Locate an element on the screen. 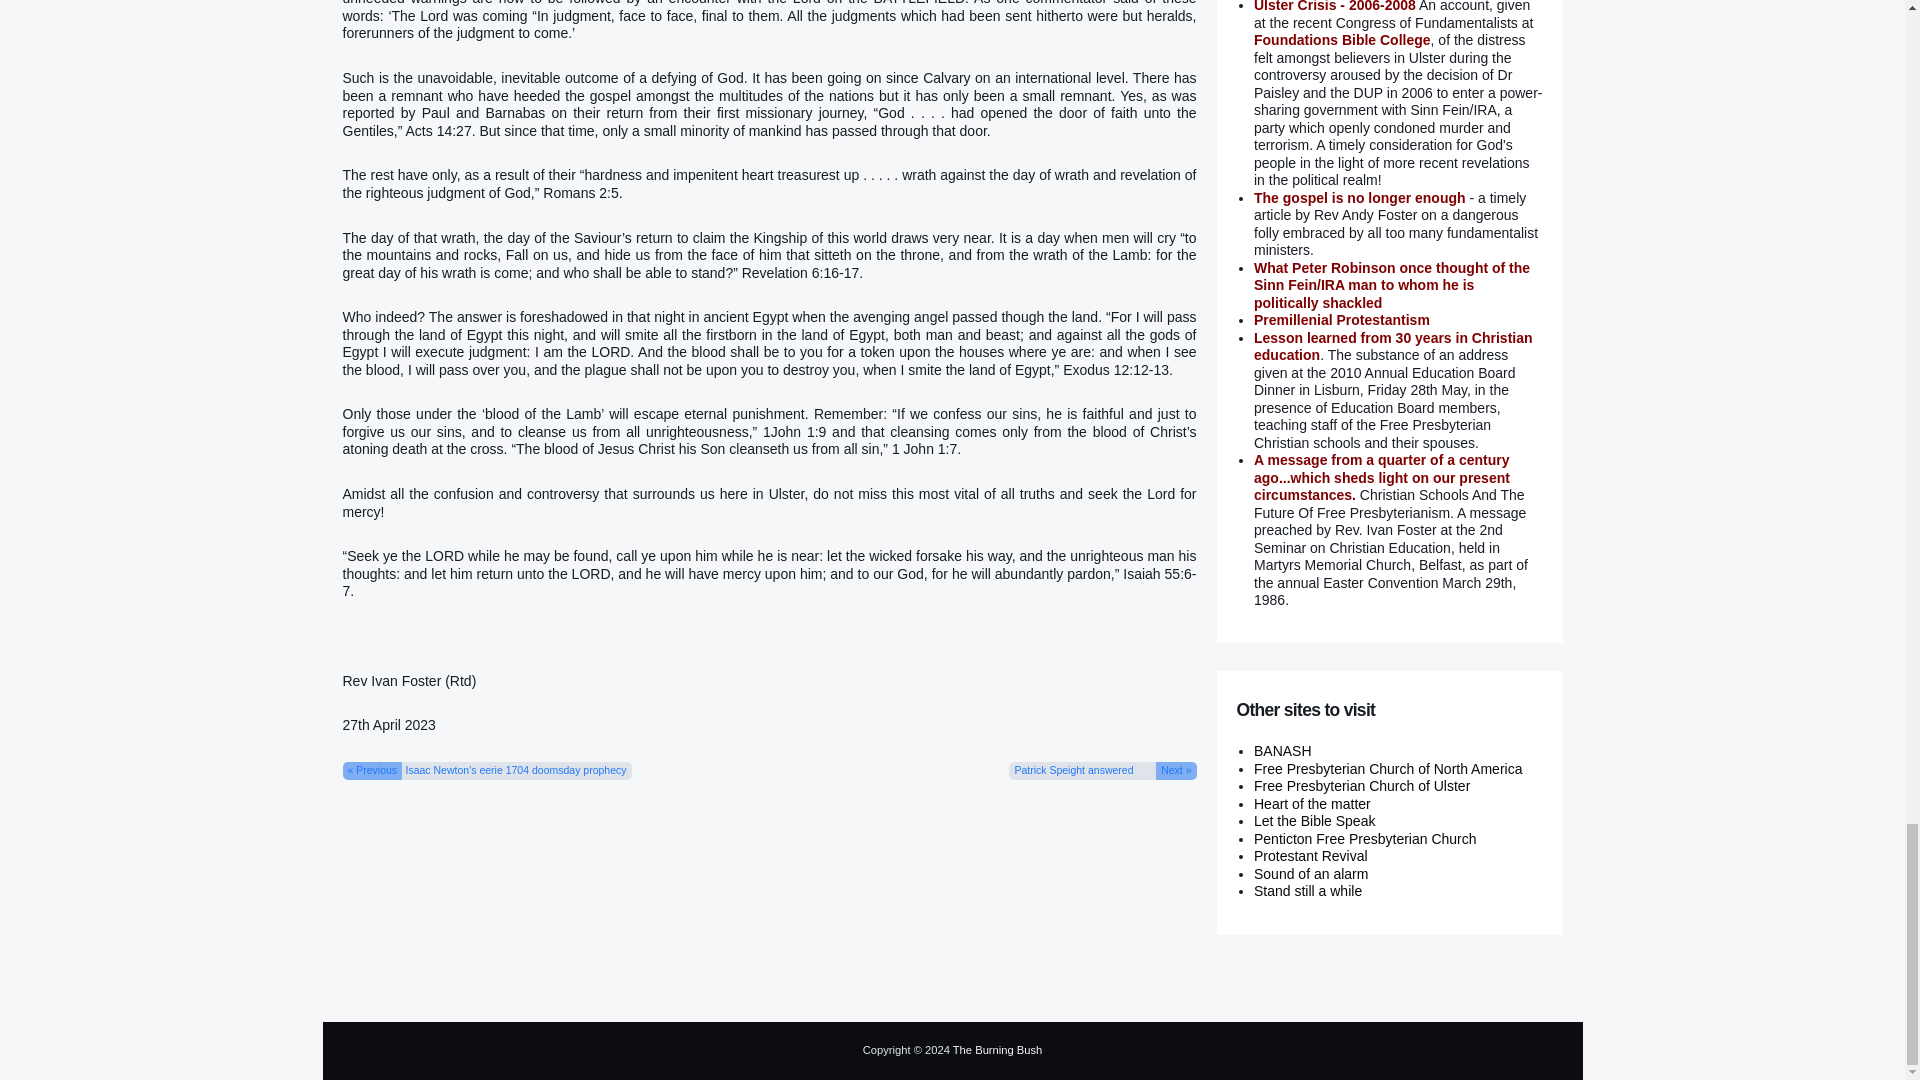  The gospel is no longer enough is located at coordinates (1360, 198).